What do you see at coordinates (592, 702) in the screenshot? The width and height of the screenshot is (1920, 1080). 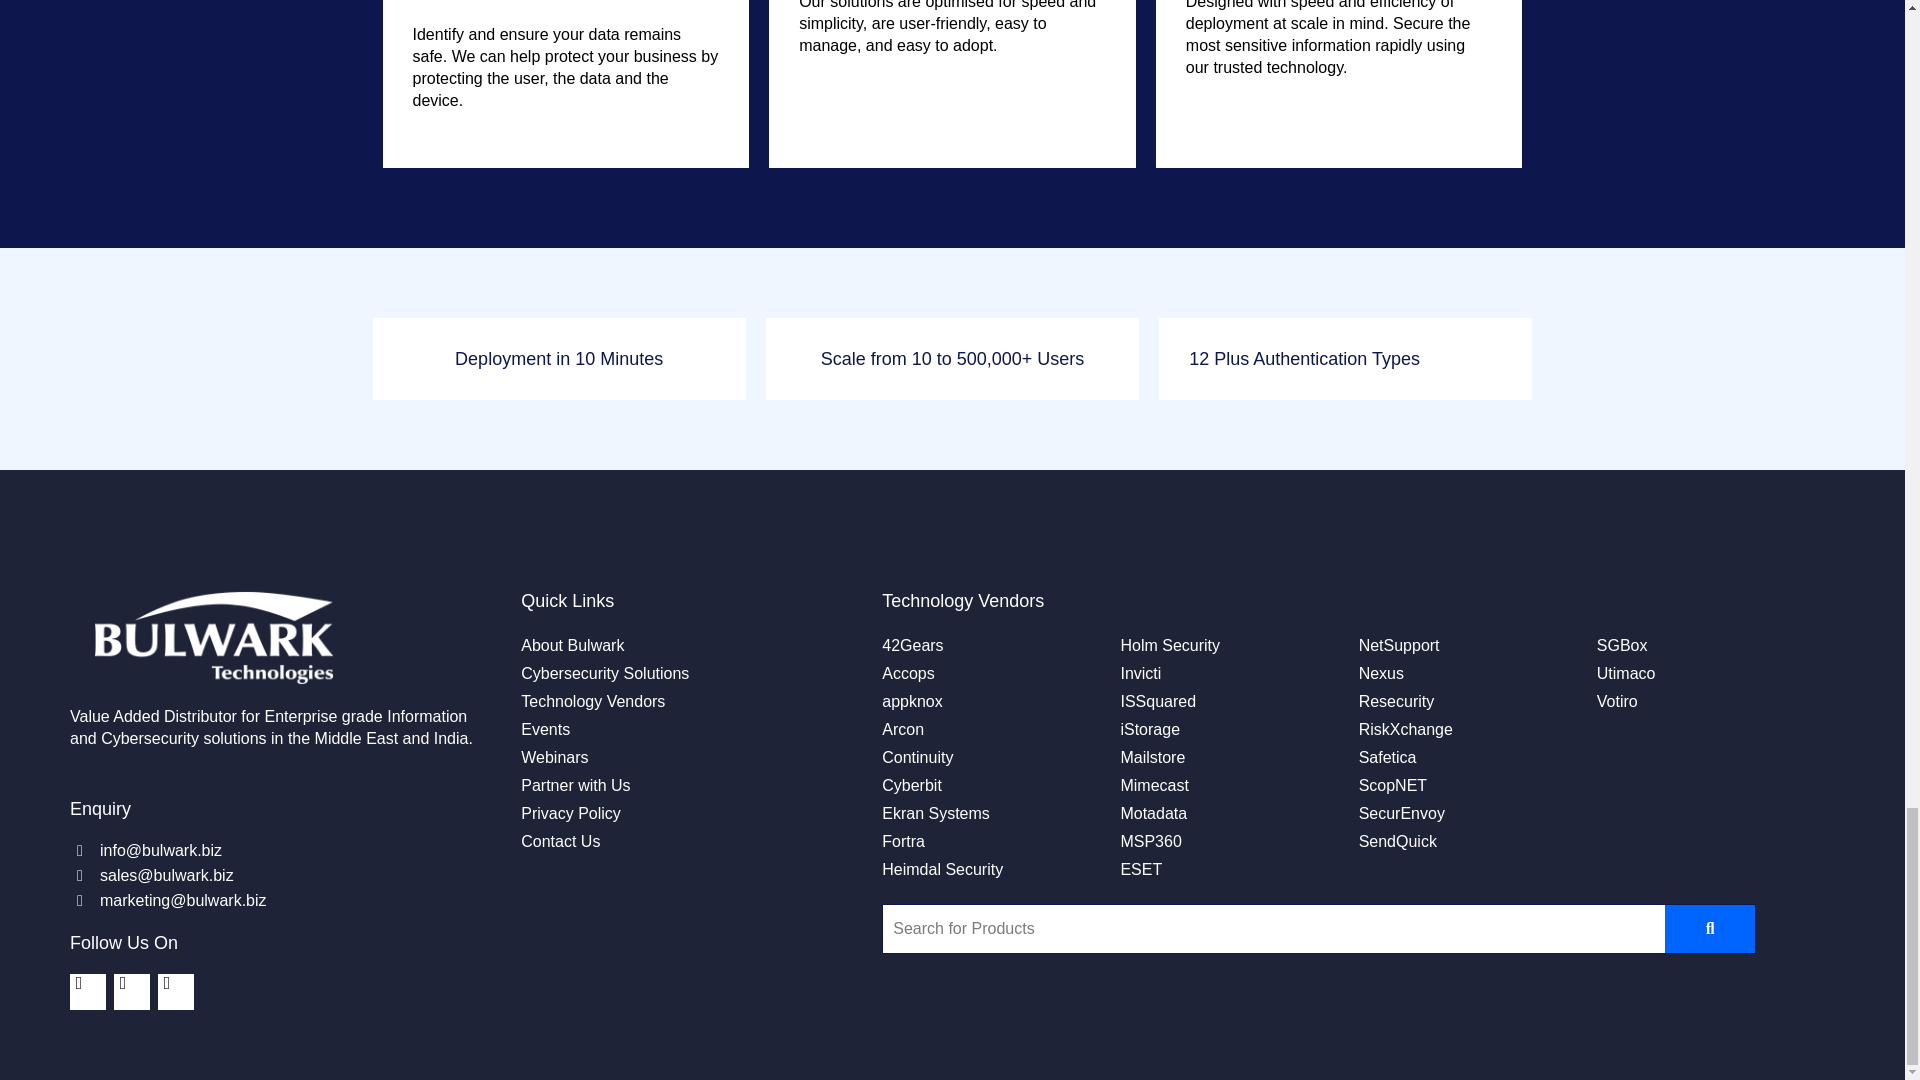 I see `Technology Vendors` at bounding box center [592, 702].